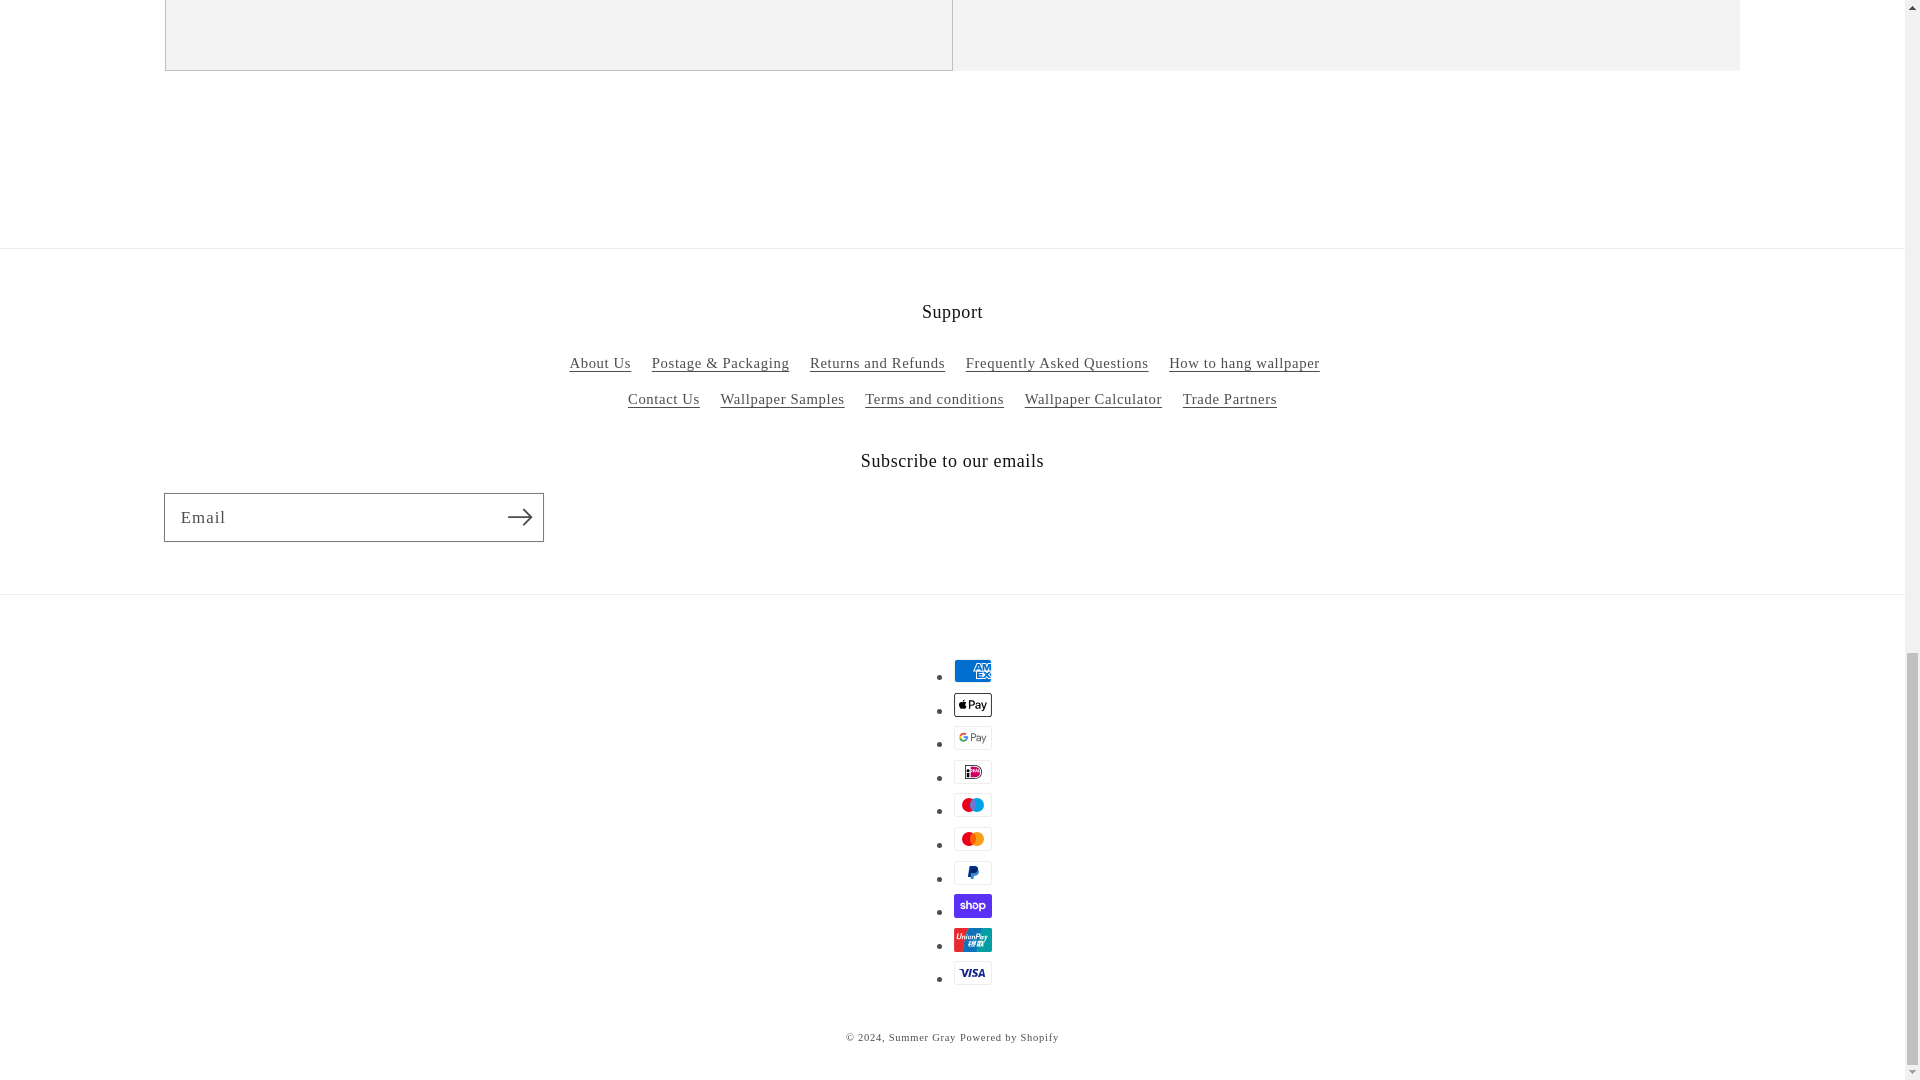  I want to click on Visa, so click(973, 972).